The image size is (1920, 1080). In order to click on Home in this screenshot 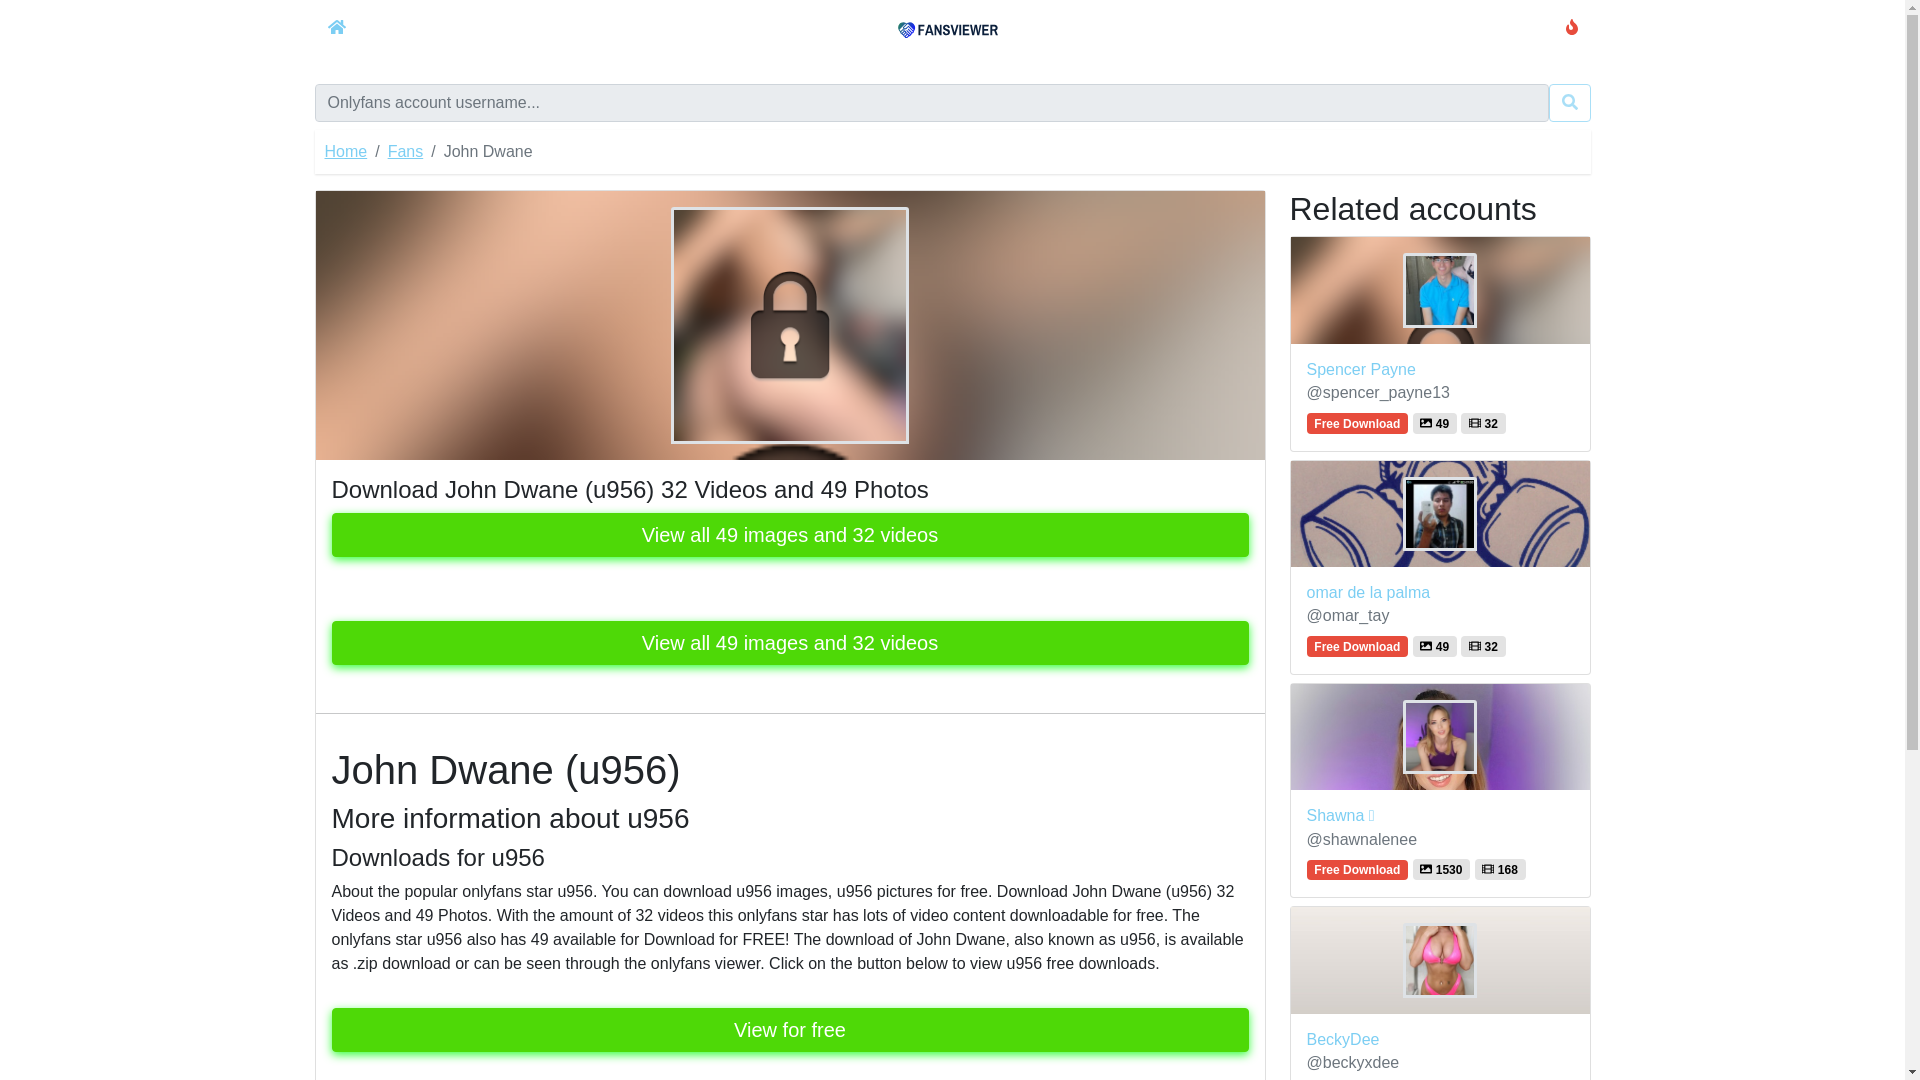, I will do `click(345, 150)`.